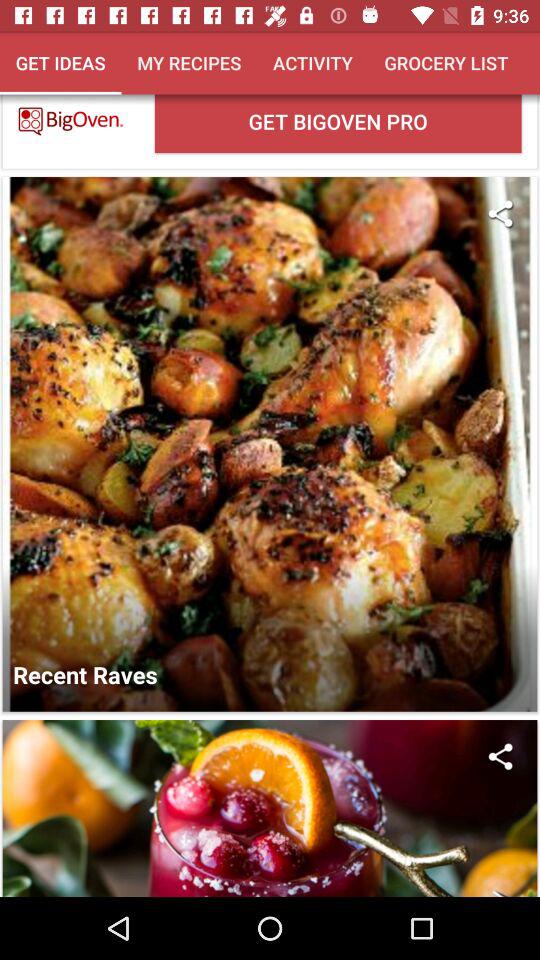 Image resolution: width=540 pixels, height=960 pixels. Describe the element at coordinates (500, 756) in the screenshot. I see `share the the image` at that location.